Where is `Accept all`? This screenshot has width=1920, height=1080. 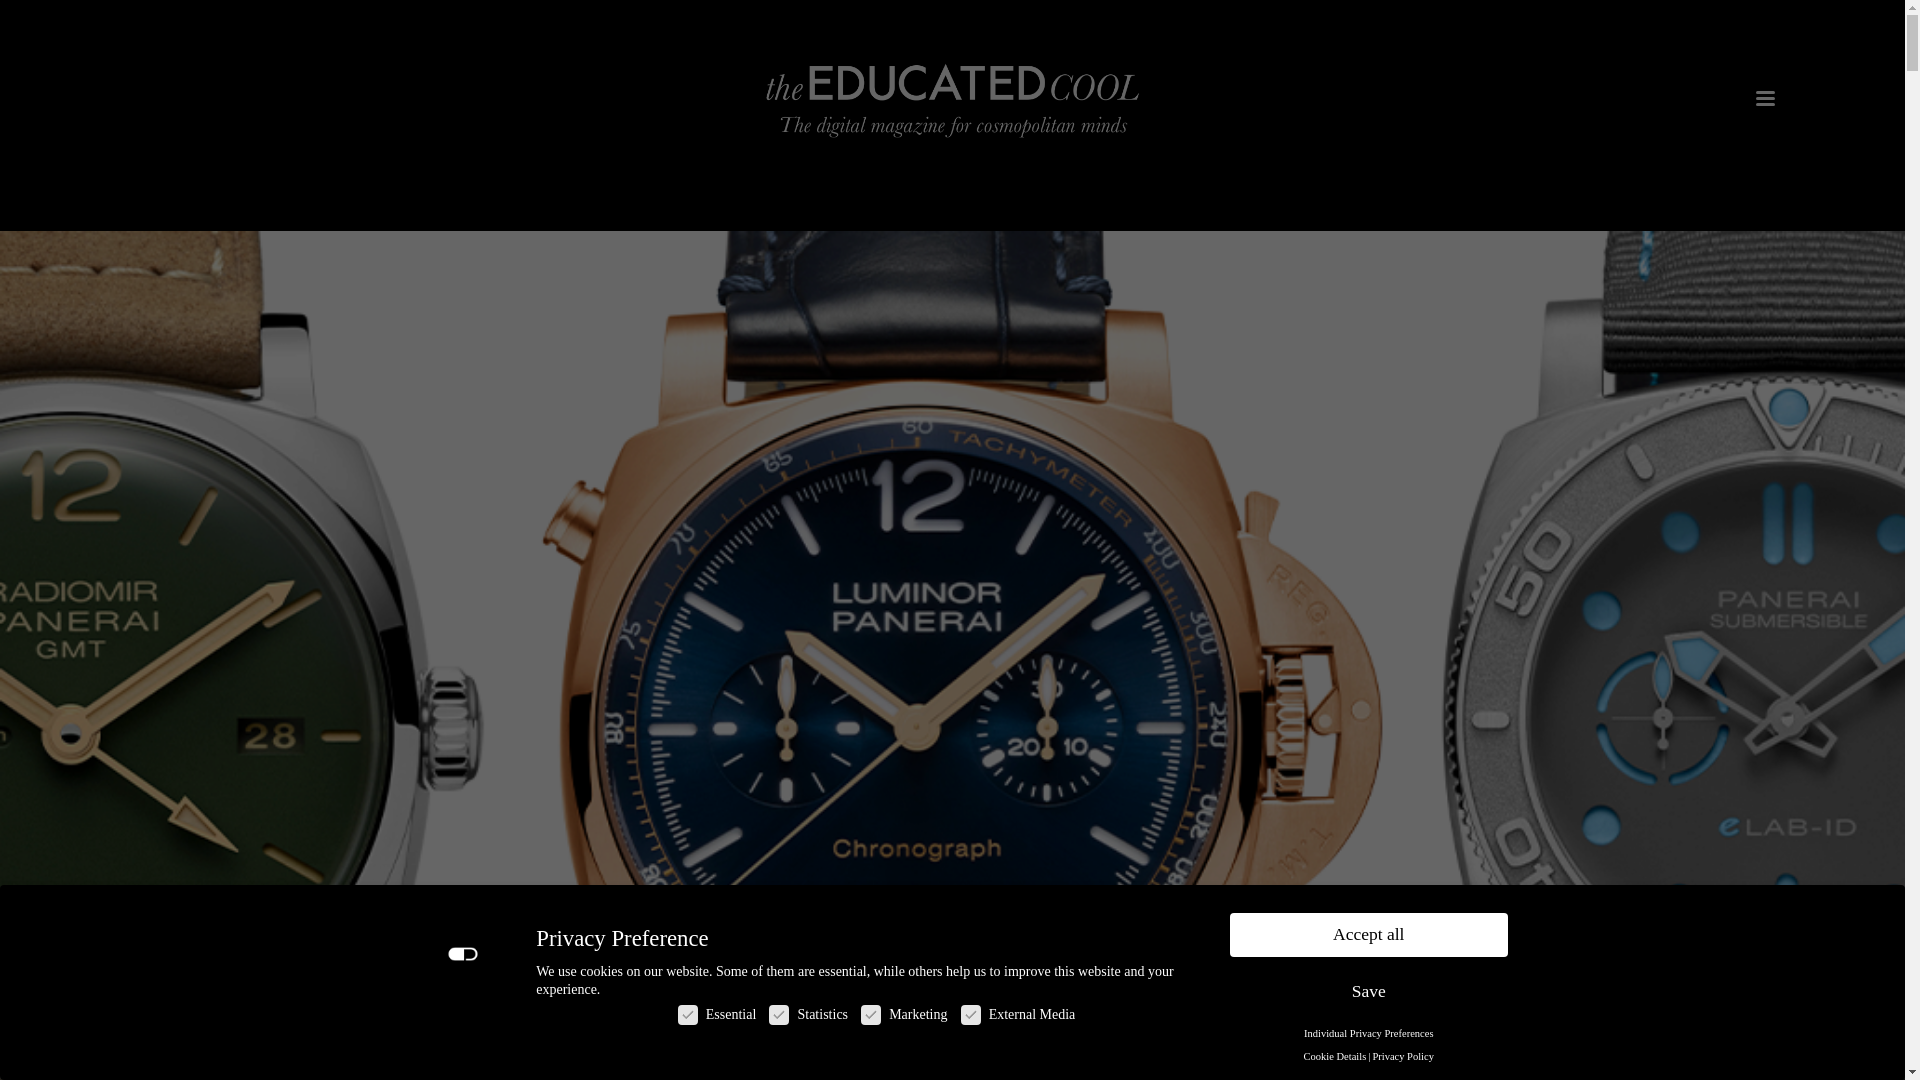 Accept all is located at coordinates (1368, 934).